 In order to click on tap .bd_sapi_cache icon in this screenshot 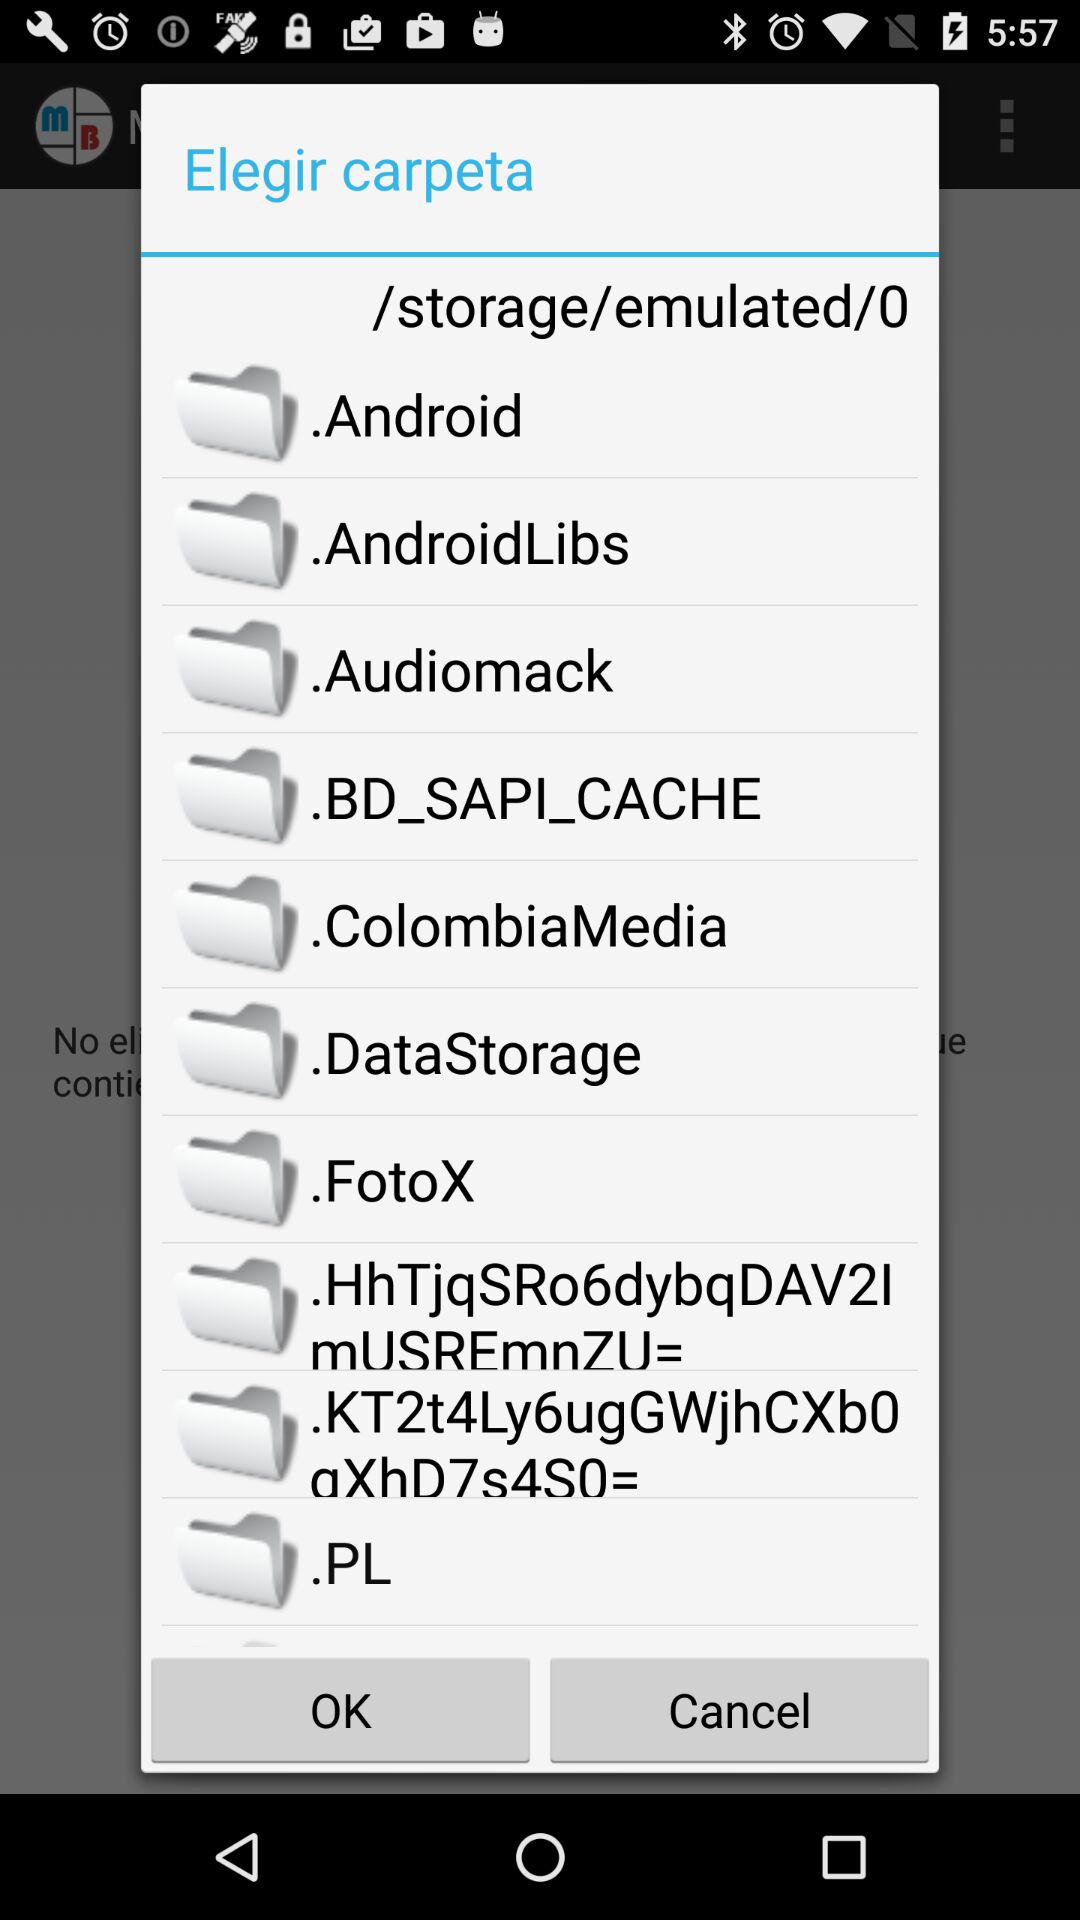, I will do `click(614, 796)`.